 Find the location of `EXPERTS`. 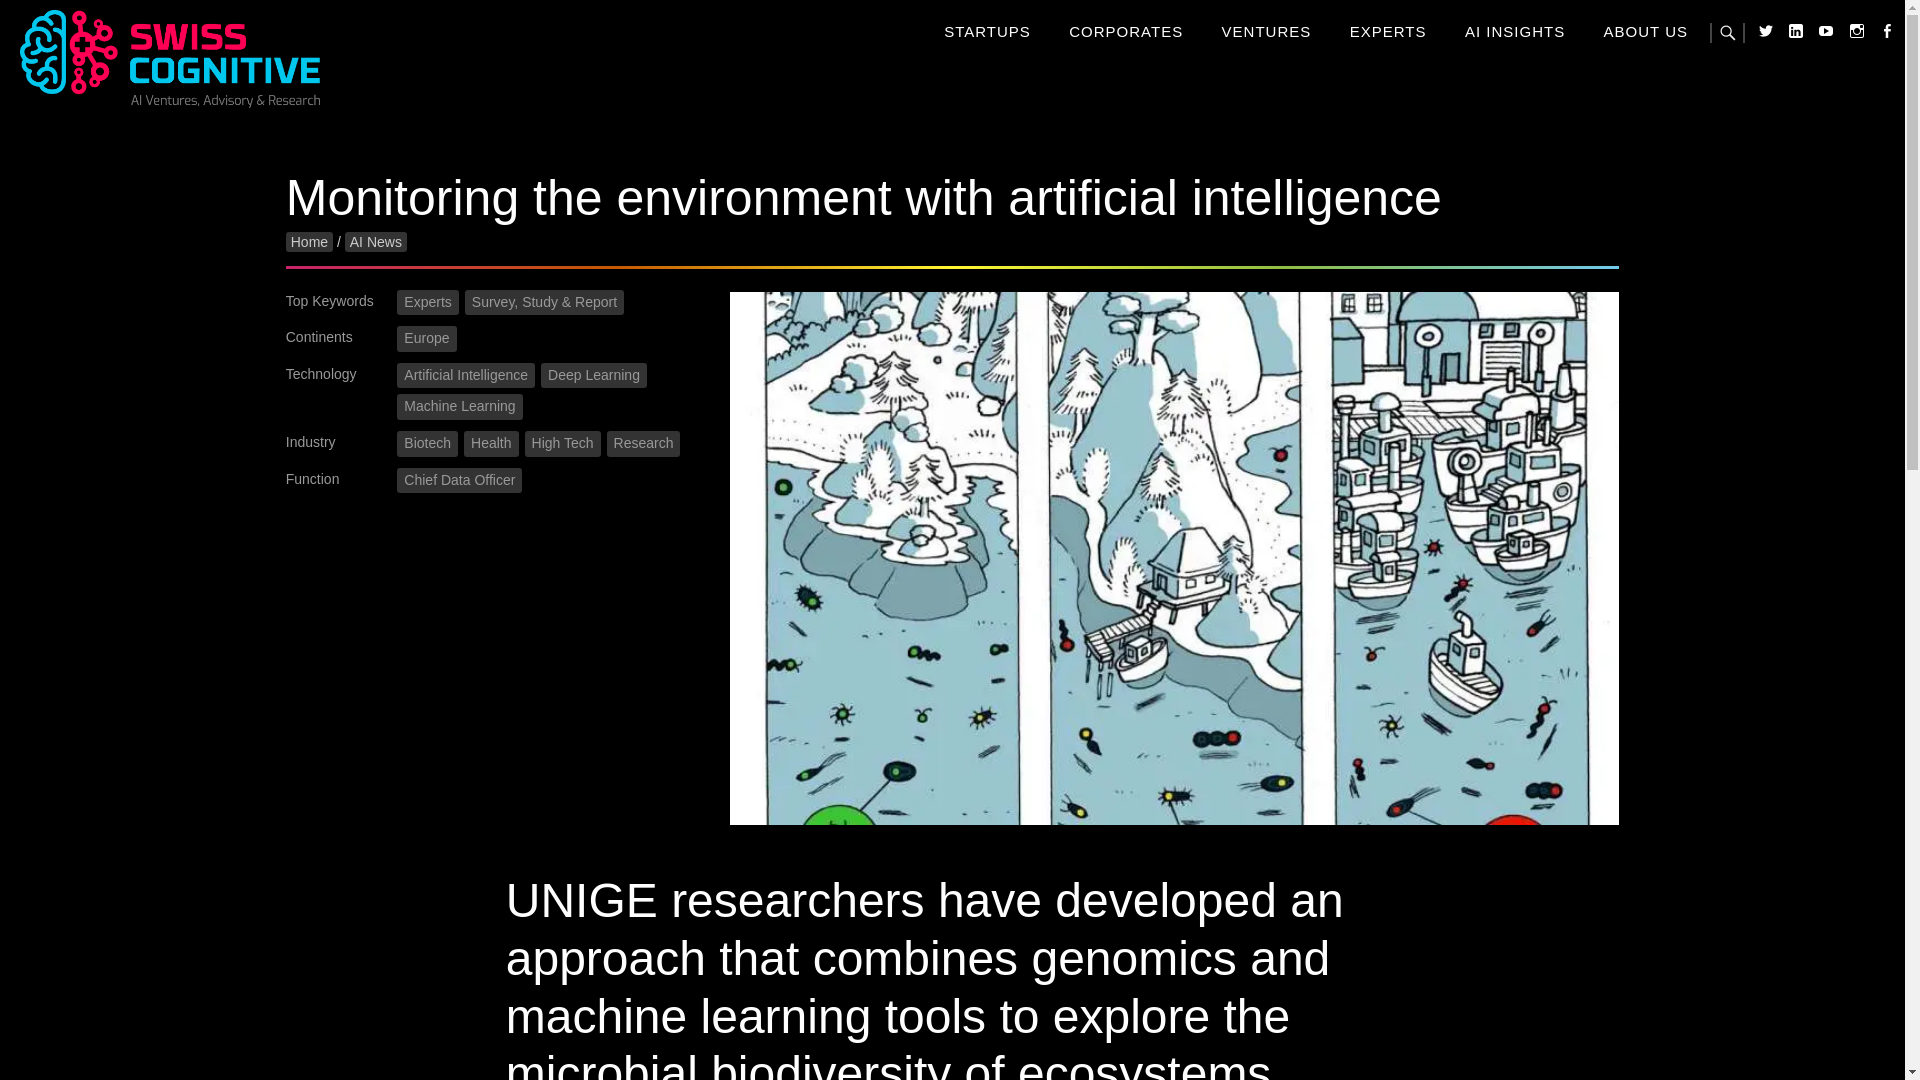

EXPERTS is located at coordinates (1388, 30).